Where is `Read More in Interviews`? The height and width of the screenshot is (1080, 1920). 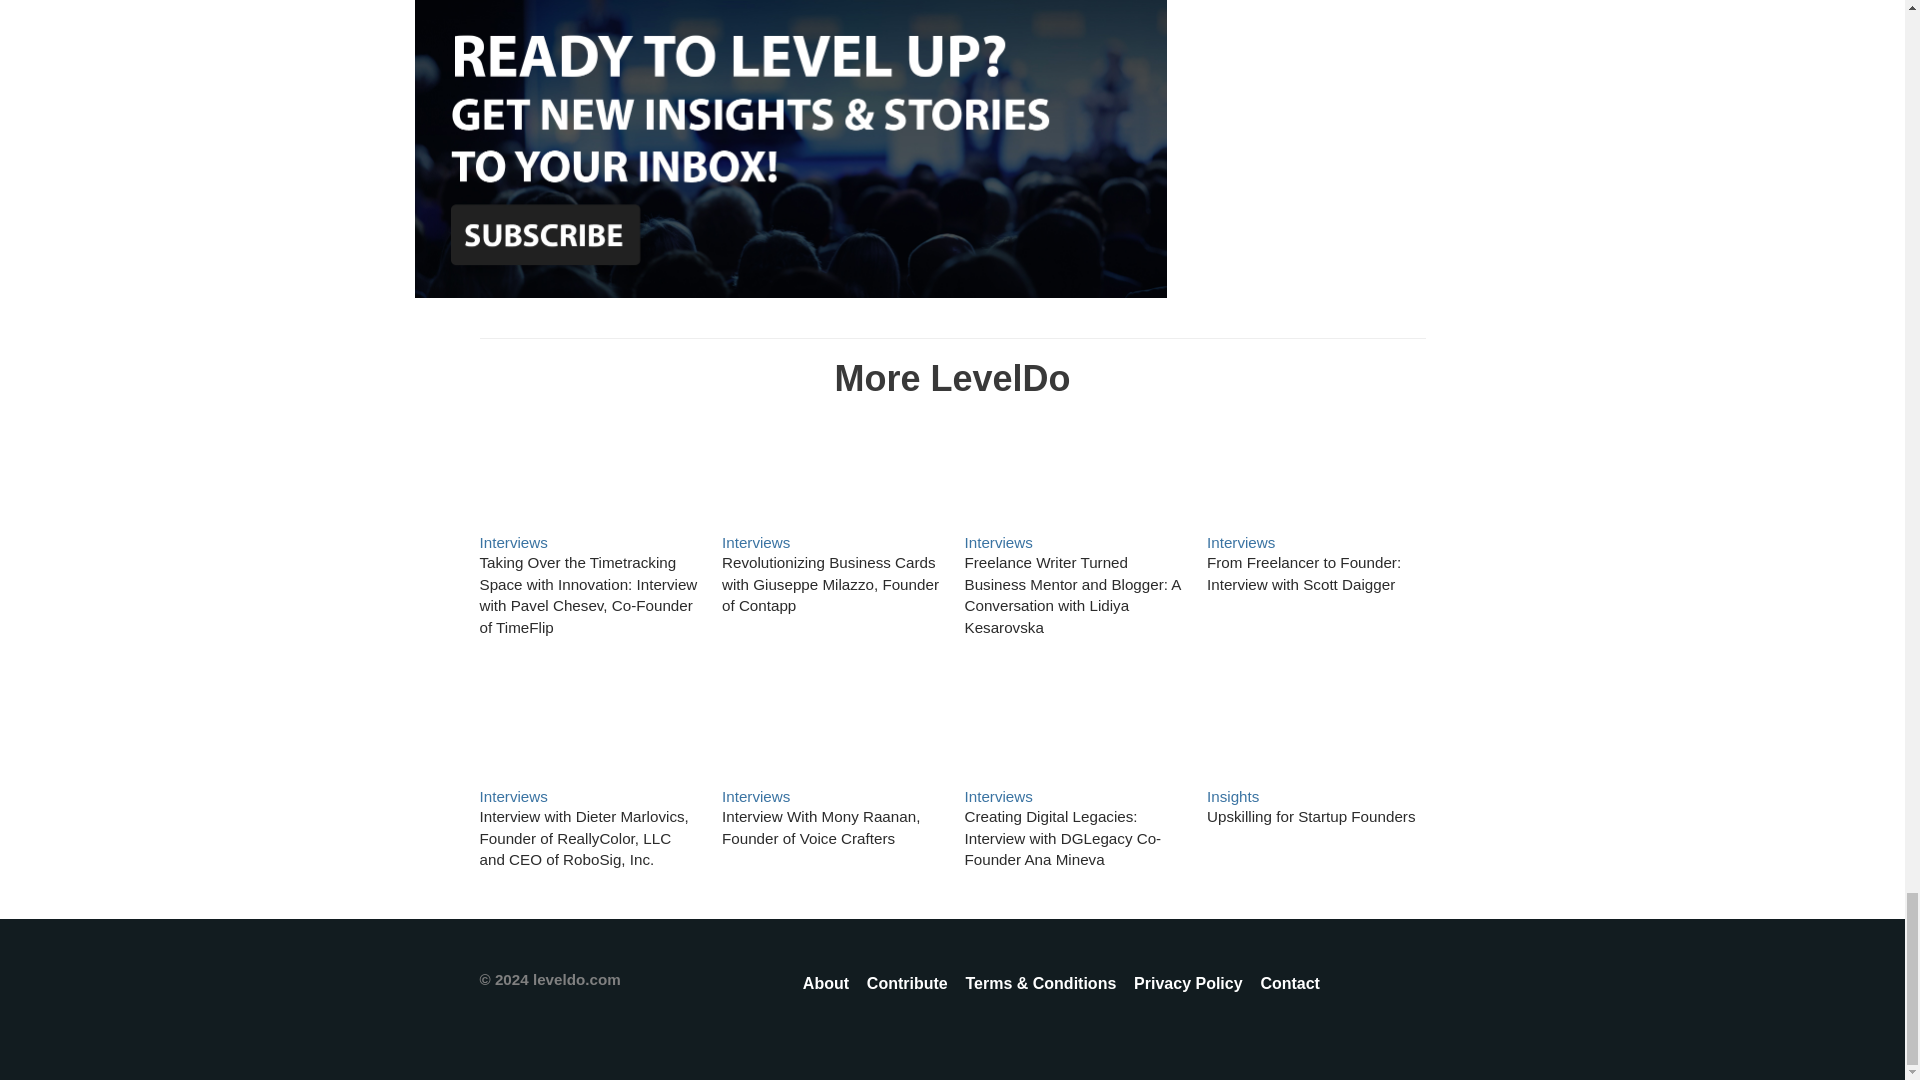 Read More in Interviews is located at coordinates (514, 542).